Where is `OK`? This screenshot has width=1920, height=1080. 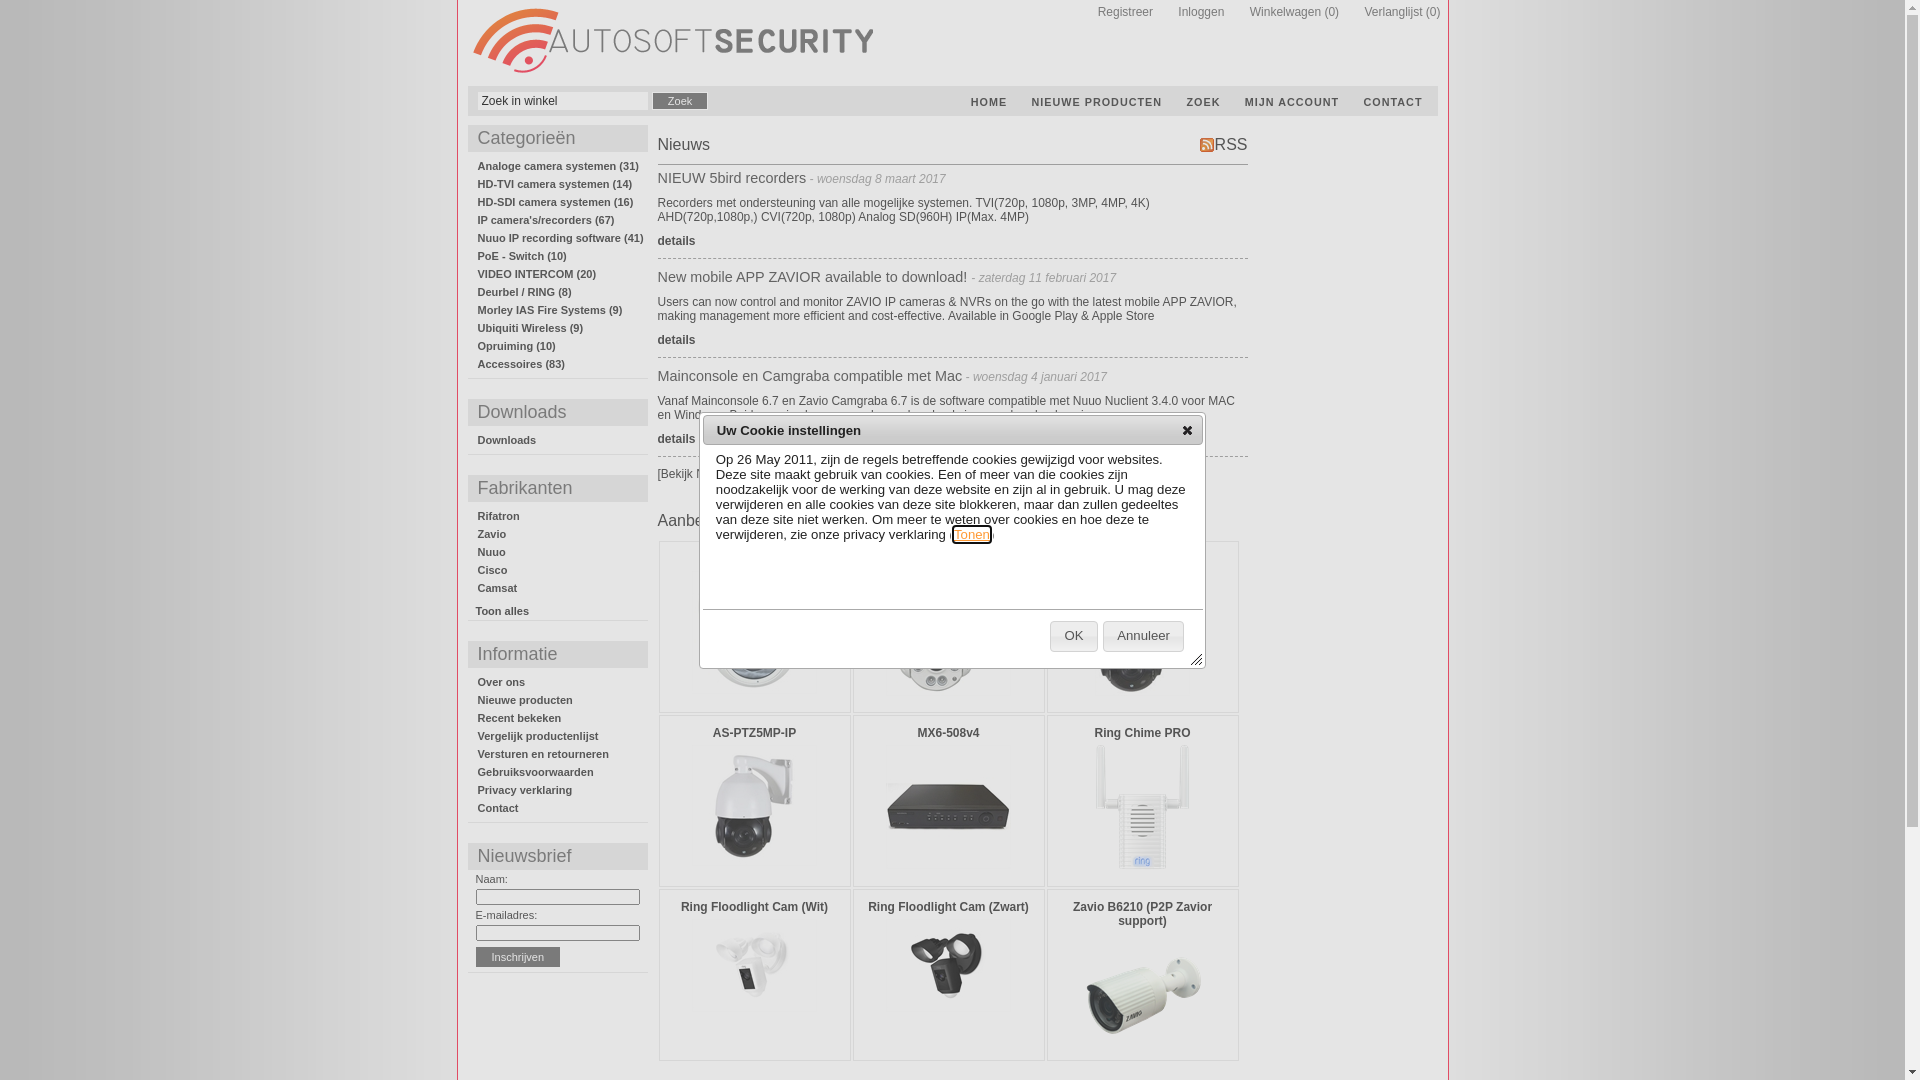
OK is located at coordinates (1074, 636).